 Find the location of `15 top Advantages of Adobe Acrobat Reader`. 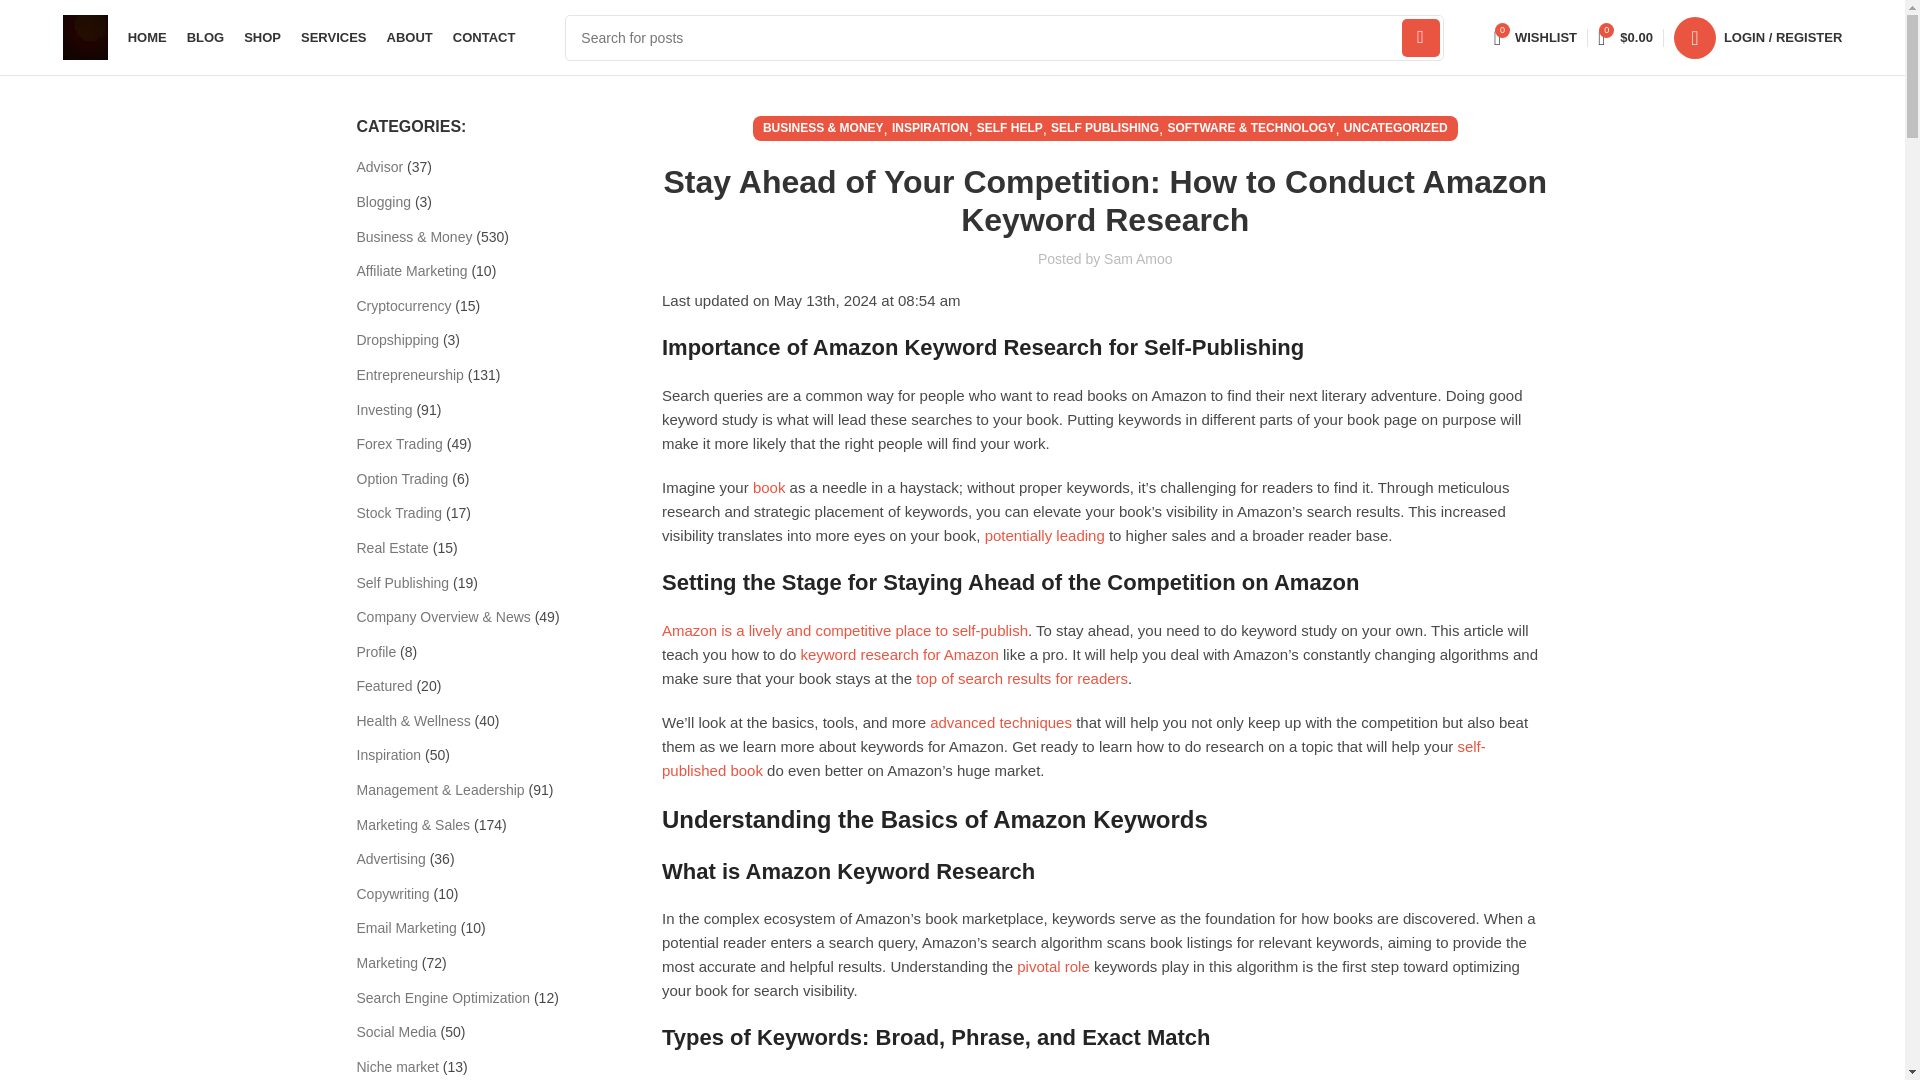

15 top Advantages of Adobe Acrobat Reader is located at coordinates (1022, 678).